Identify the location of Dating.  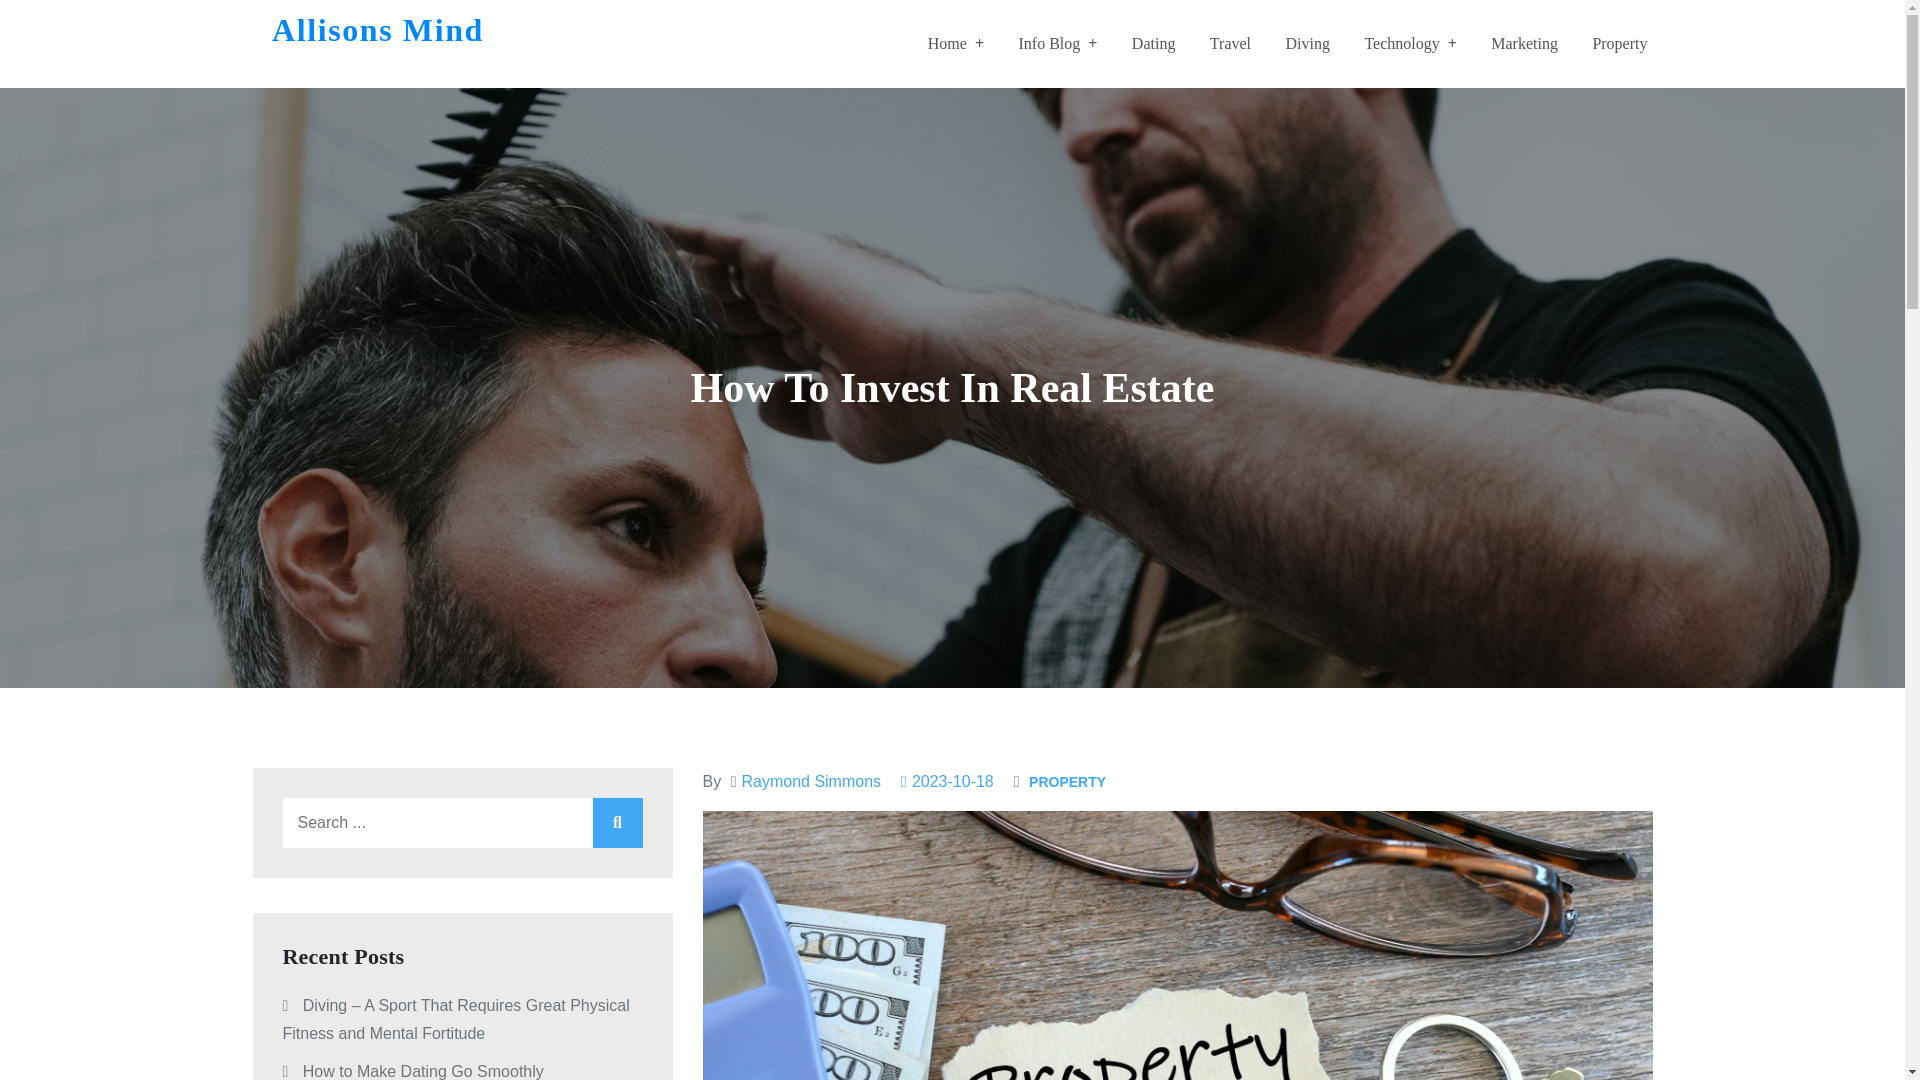
(1154, 44).